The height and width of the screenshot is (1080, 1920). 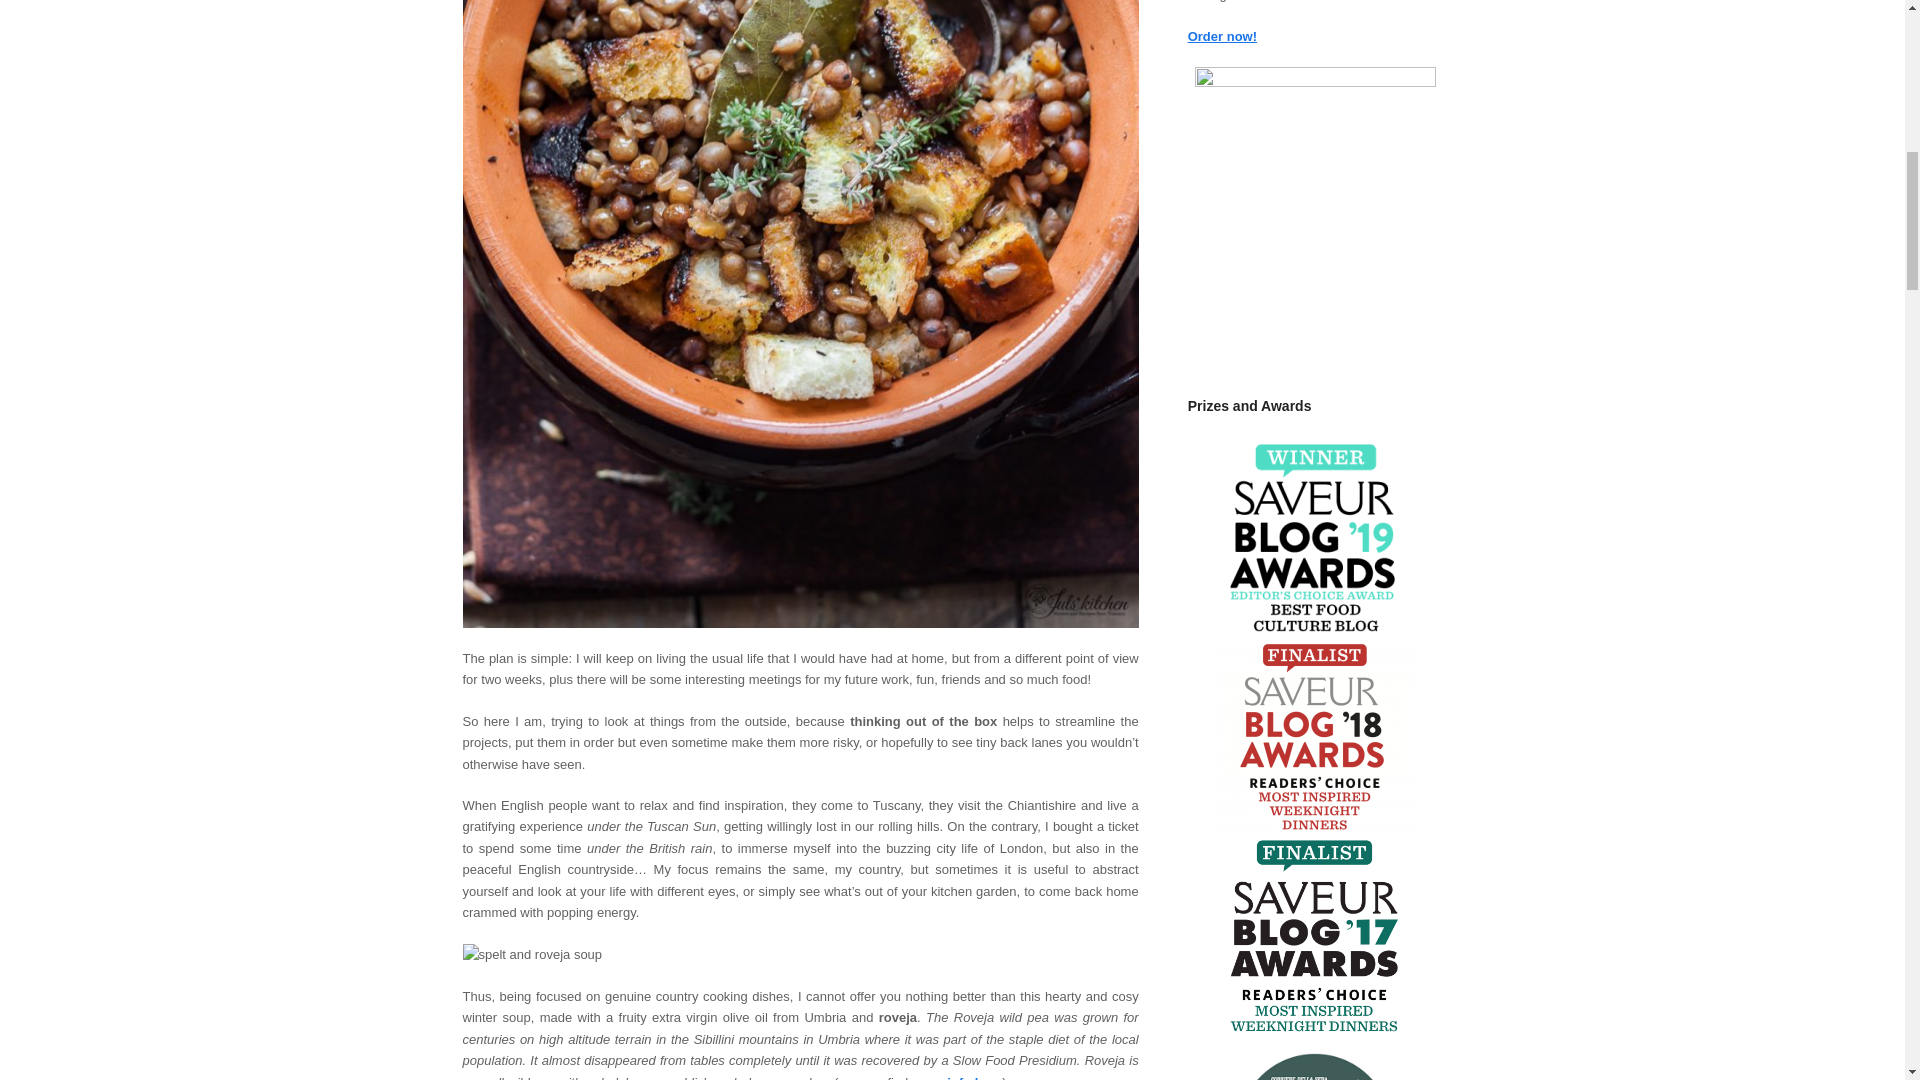 What do you see at coordinates (532, 954) in the screenshot?
I see `spelt and roveja soup` at bounding box center [532, 954].